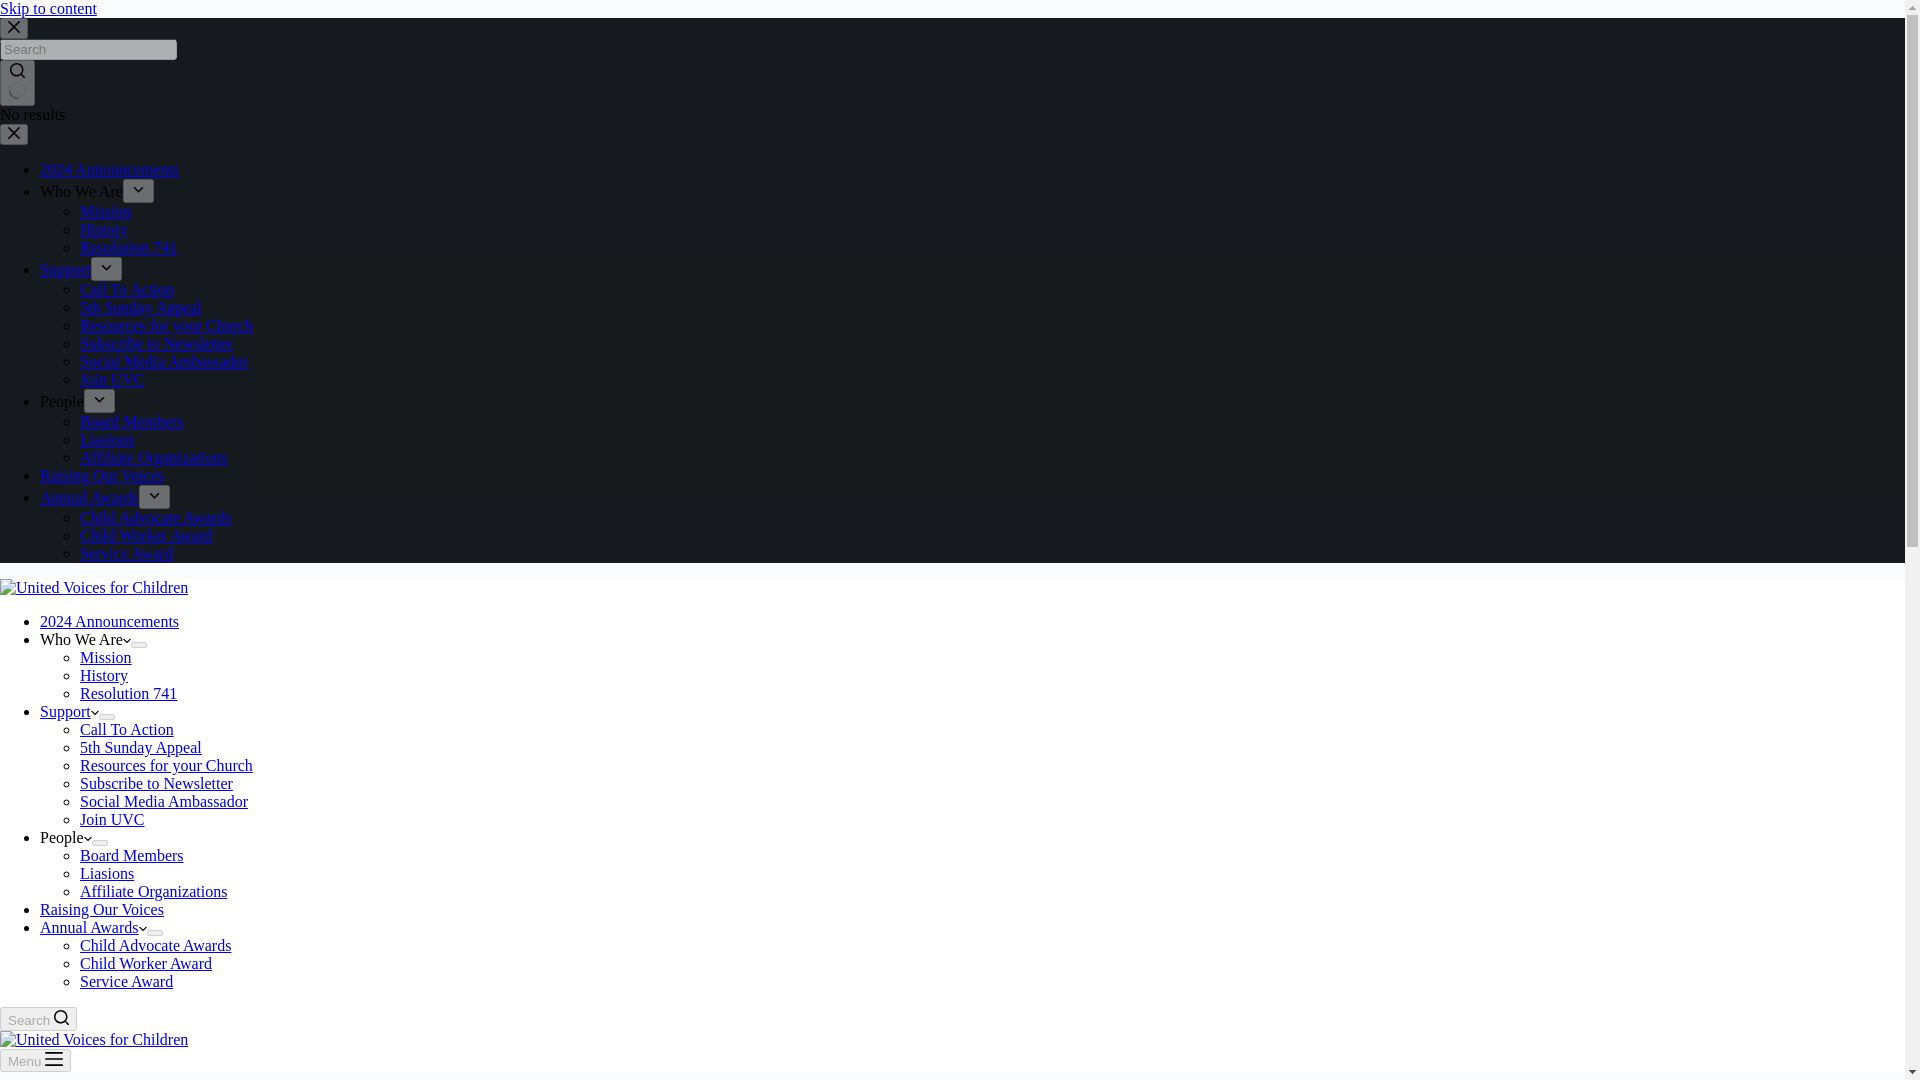  I want to click on Support, so click(65, 269).